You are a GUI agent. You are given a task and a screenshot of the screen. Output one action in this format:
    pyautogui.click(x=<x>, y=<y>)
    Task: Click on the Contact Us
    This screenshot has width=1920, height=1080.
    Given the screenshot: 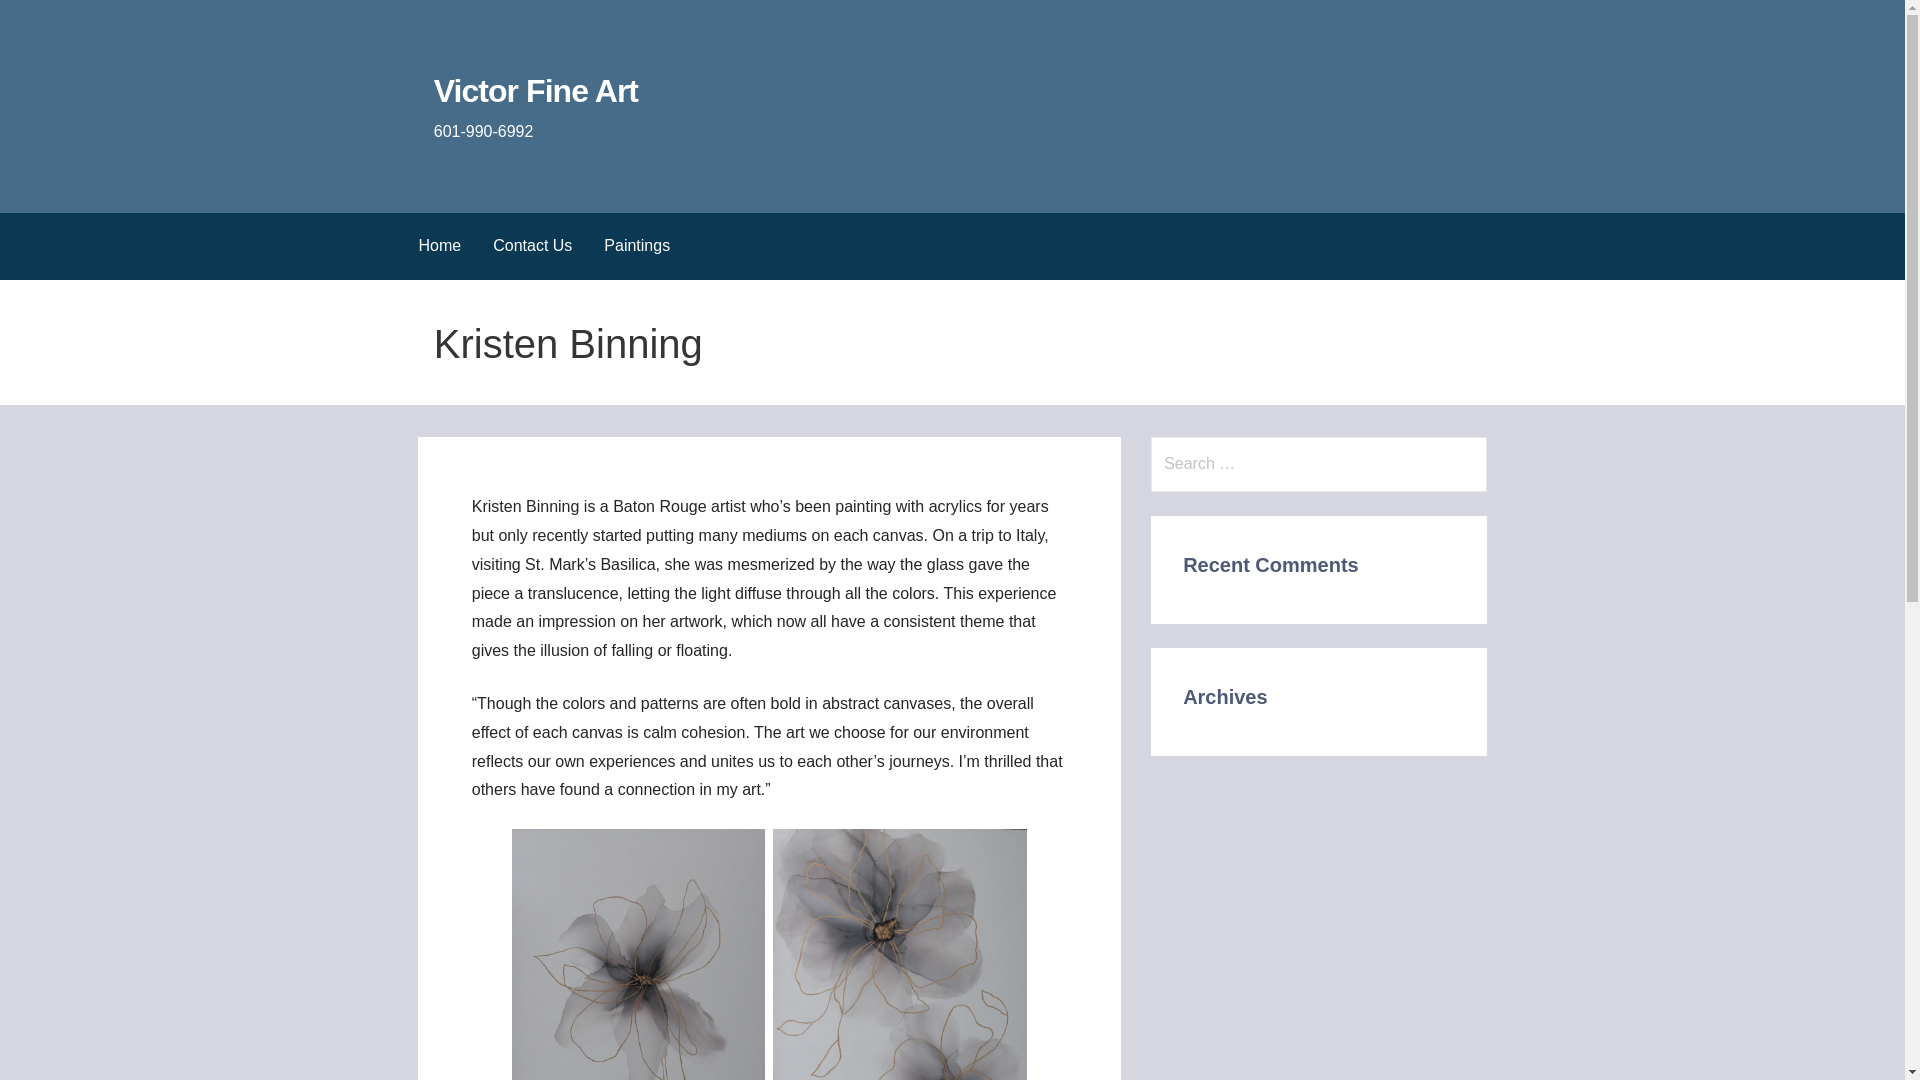 What is the action you would take?
    pyautogui.click(x=532, y=246)
    